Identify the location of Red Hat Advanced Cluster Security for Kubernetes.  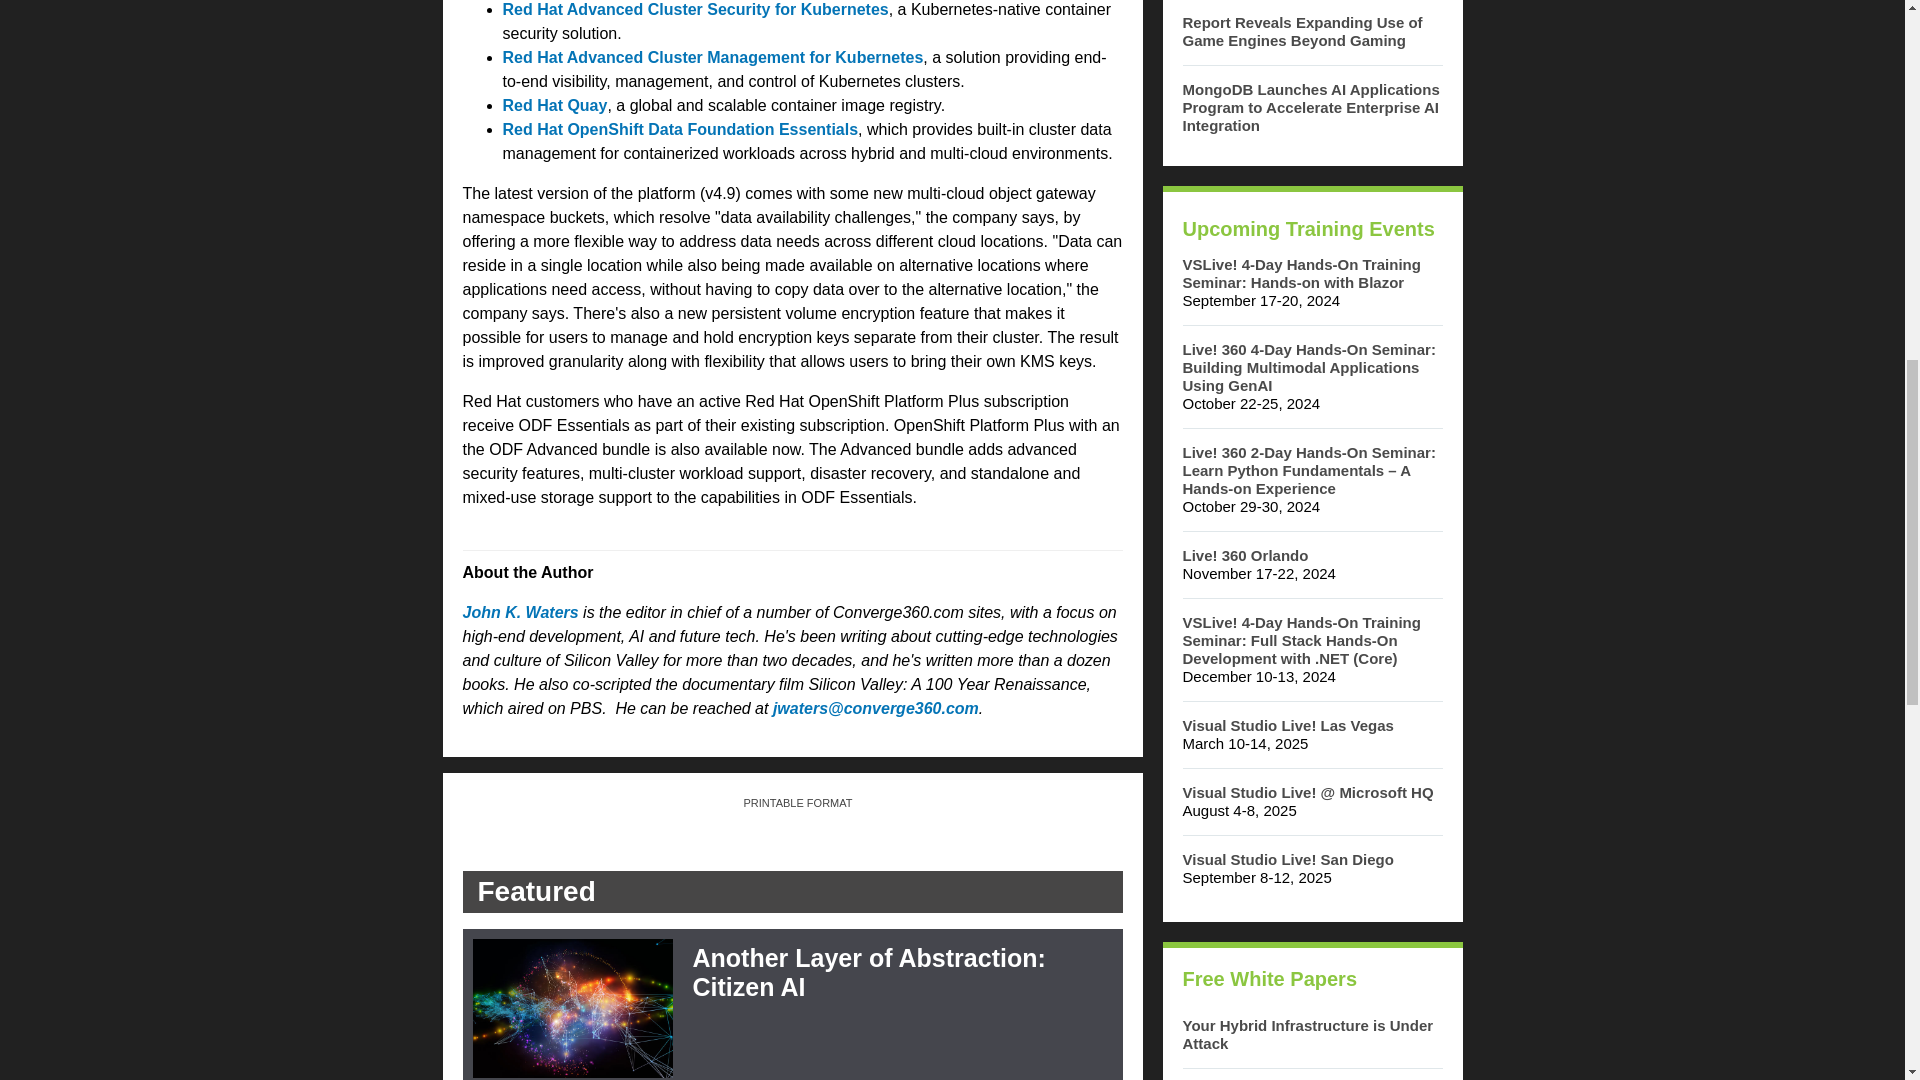
(694, 10).